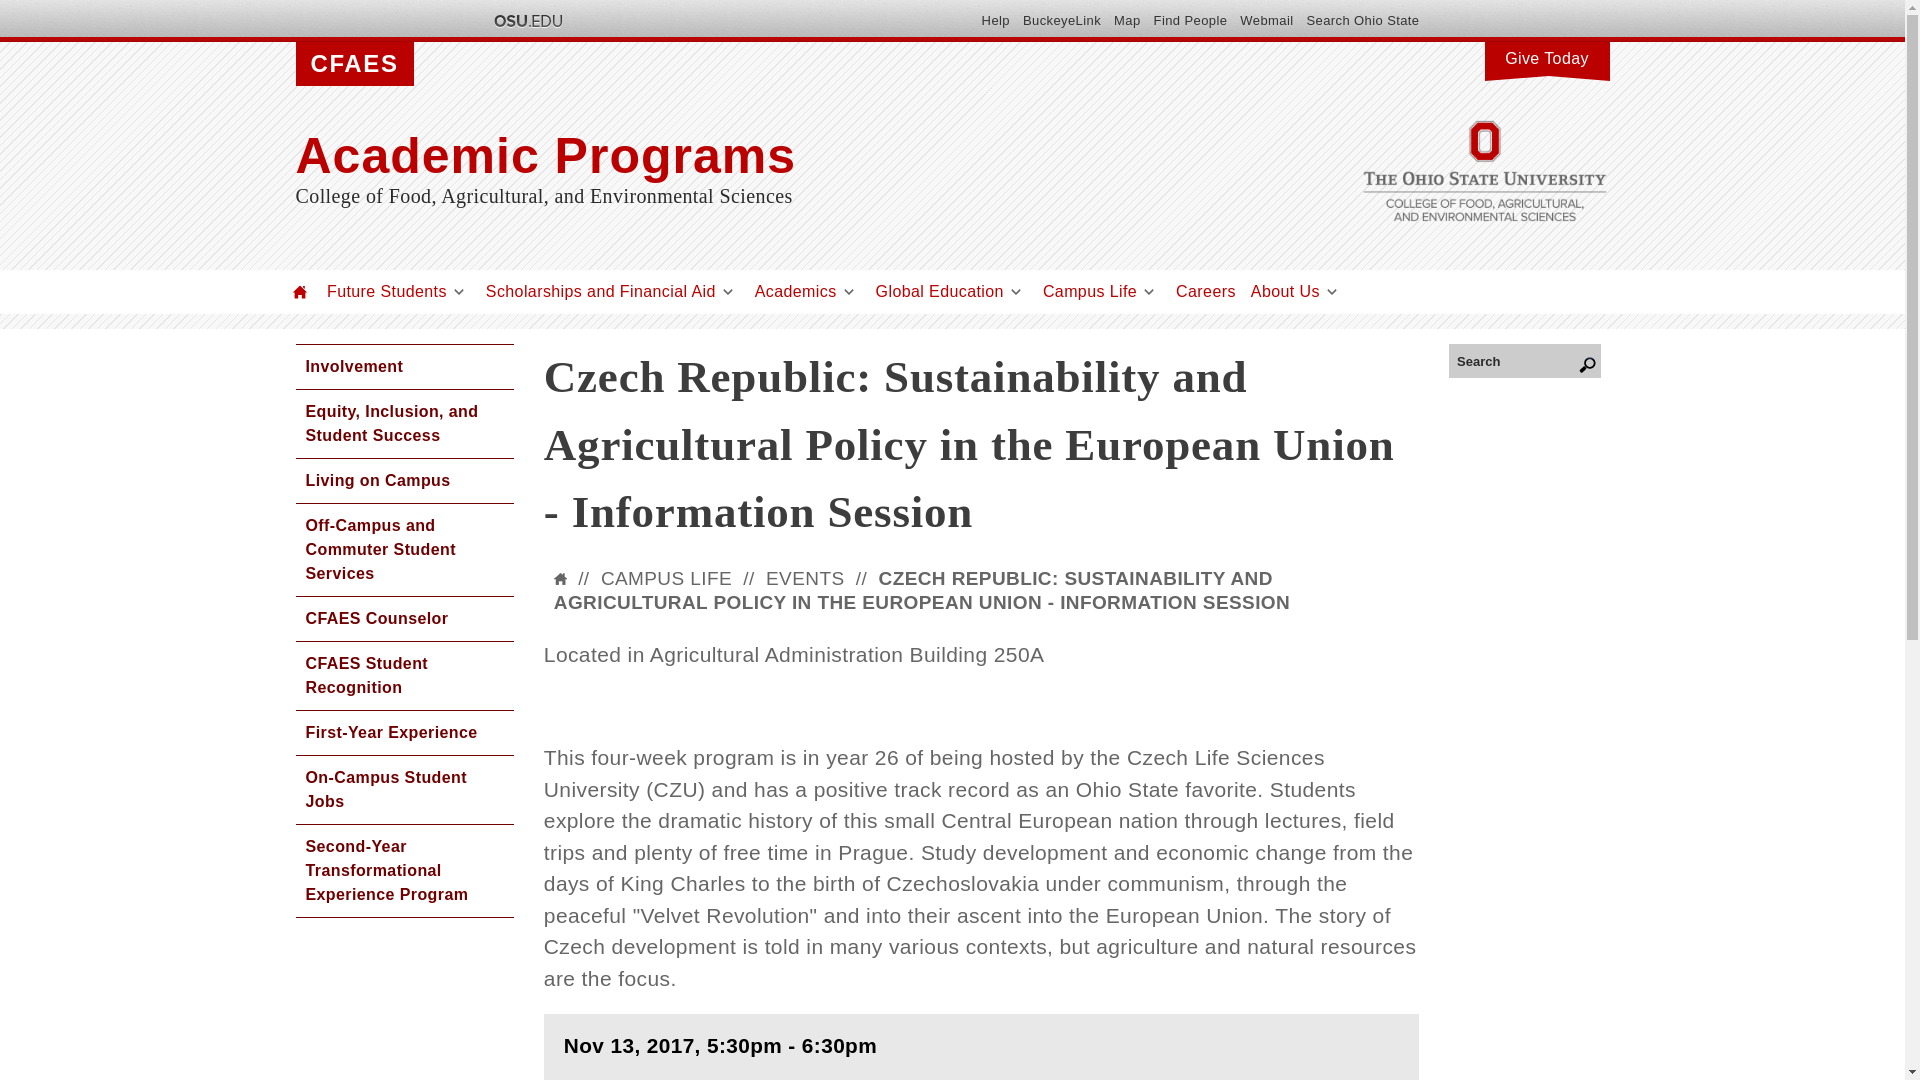  What do you see at coordinates (755, 156) in the screenshot?
I see `Home` at bounding box center [755, 156].